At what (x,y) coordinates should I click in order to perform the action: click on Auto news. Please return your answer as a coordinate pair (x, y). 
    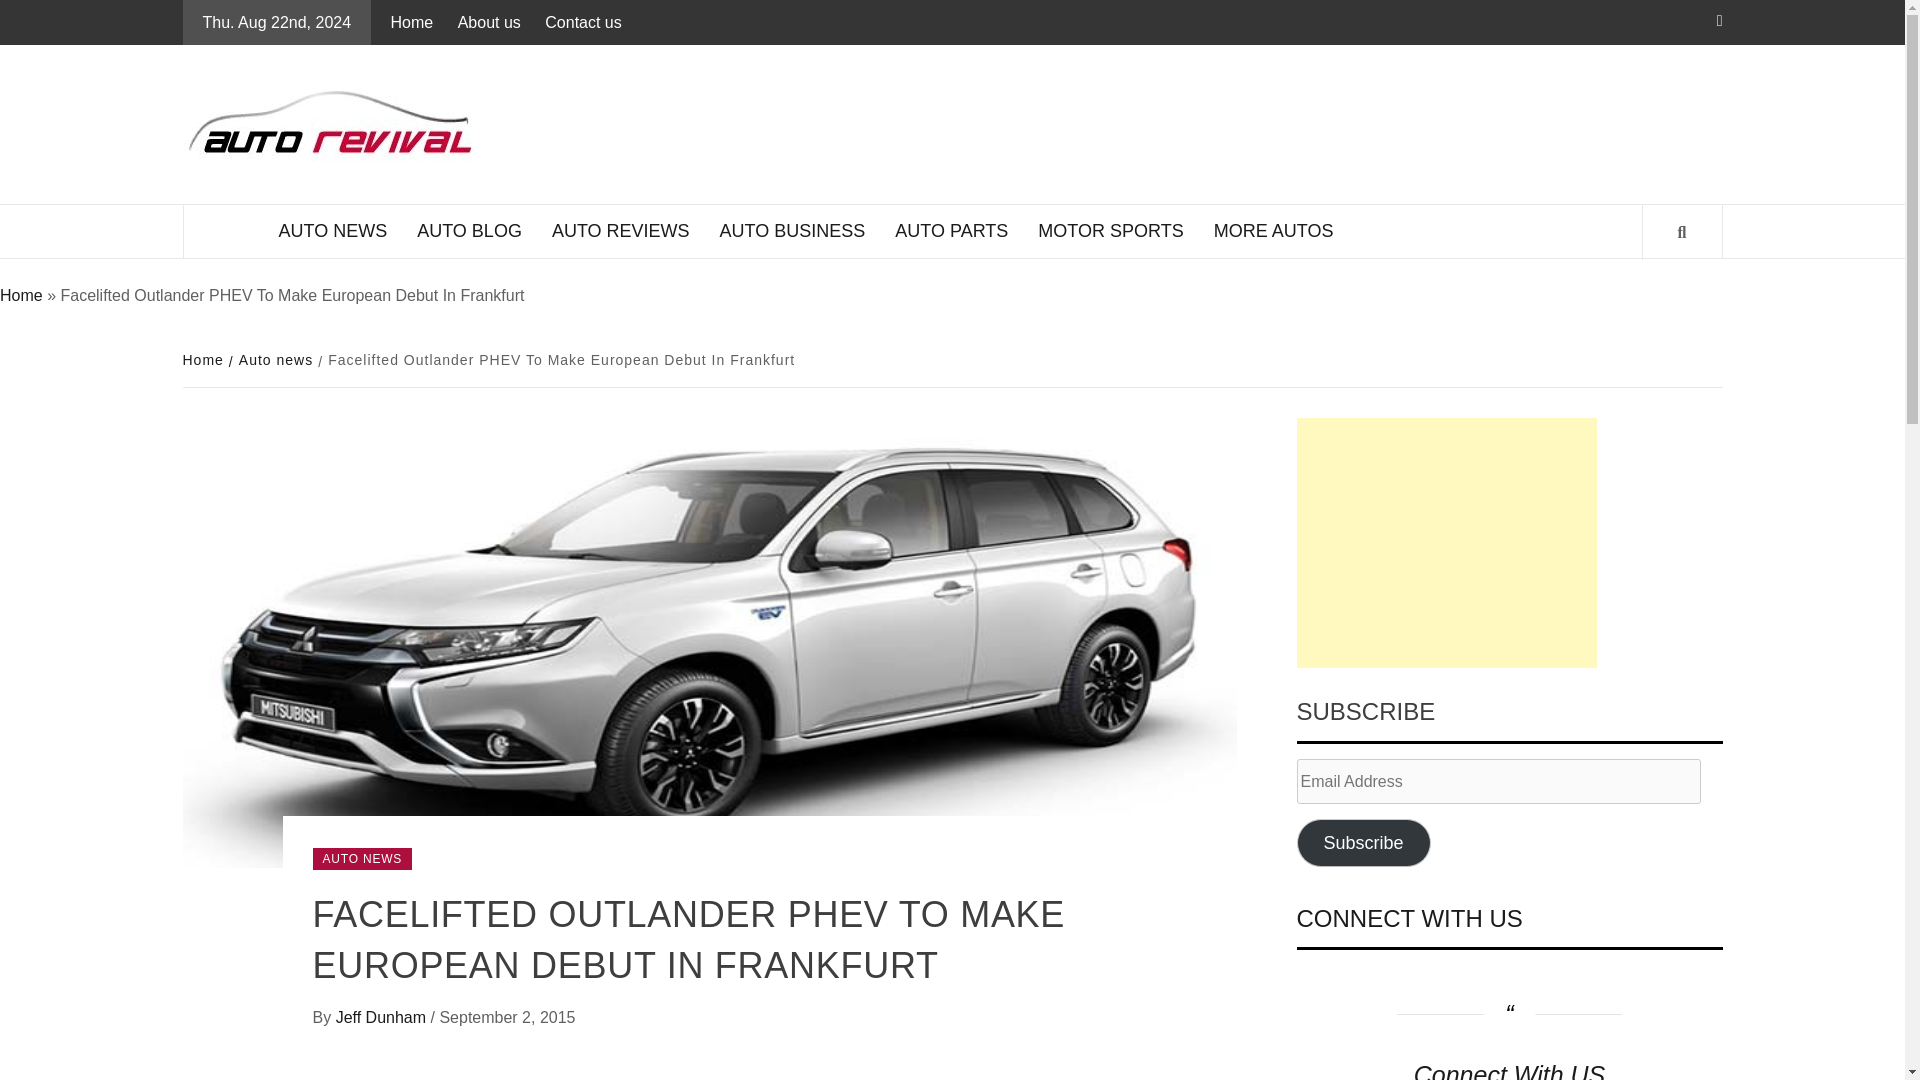
    Looking at the image, I should click on (273, 360).